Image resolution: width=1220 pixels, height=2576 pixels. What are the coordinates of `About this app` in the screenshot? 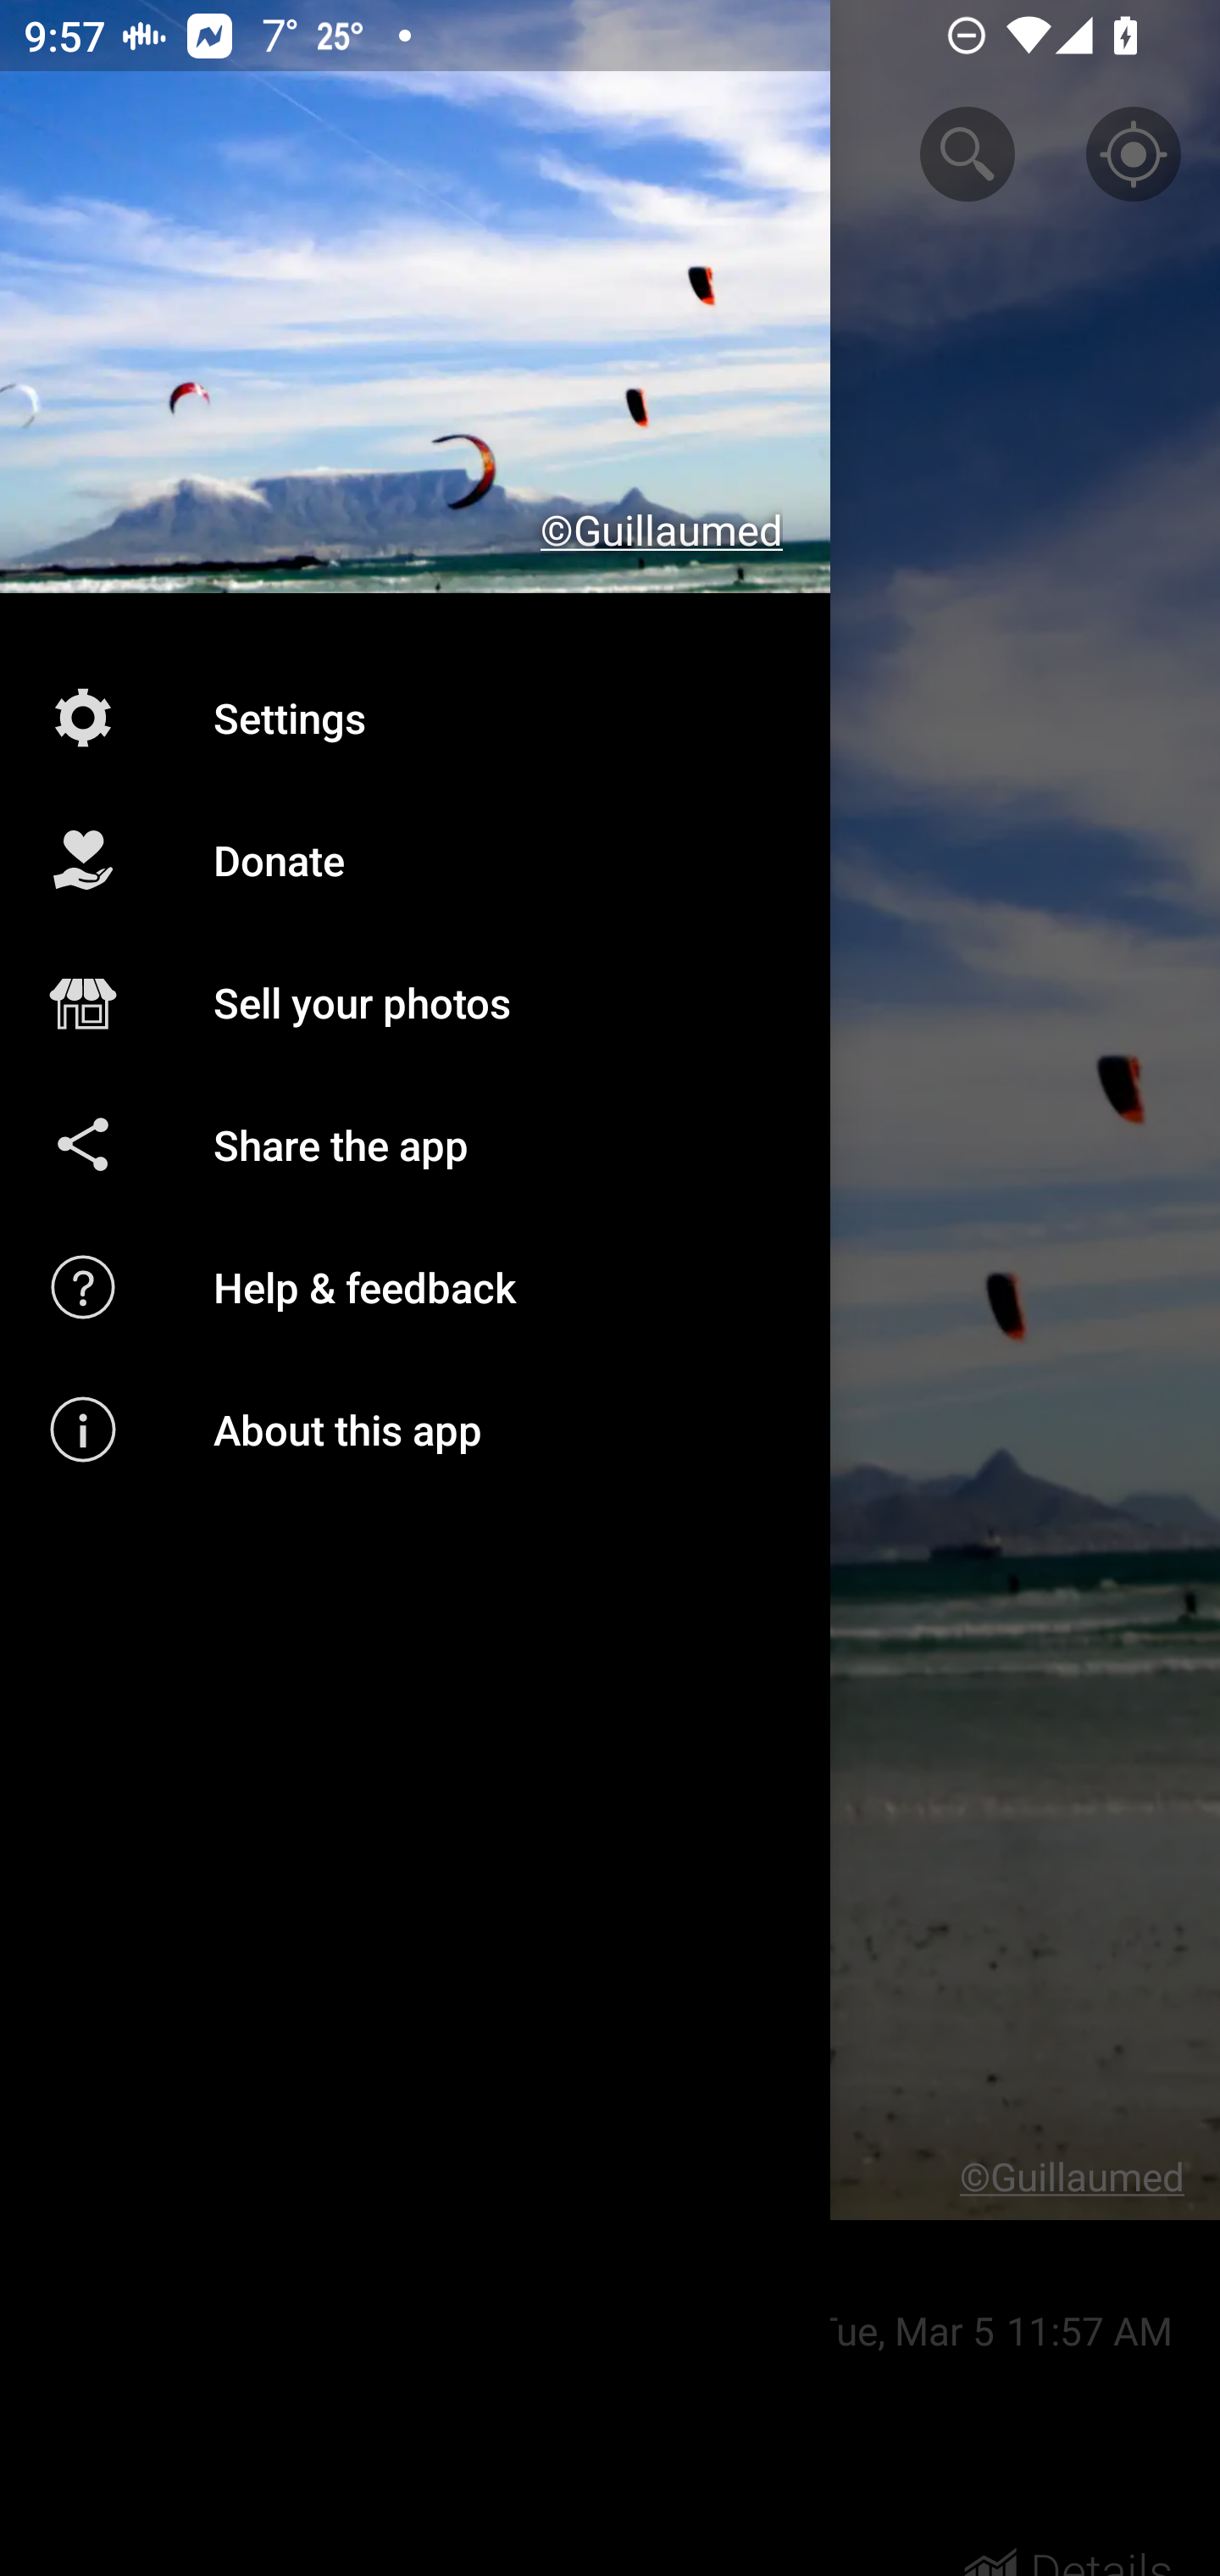 It's located at (415, 1430).